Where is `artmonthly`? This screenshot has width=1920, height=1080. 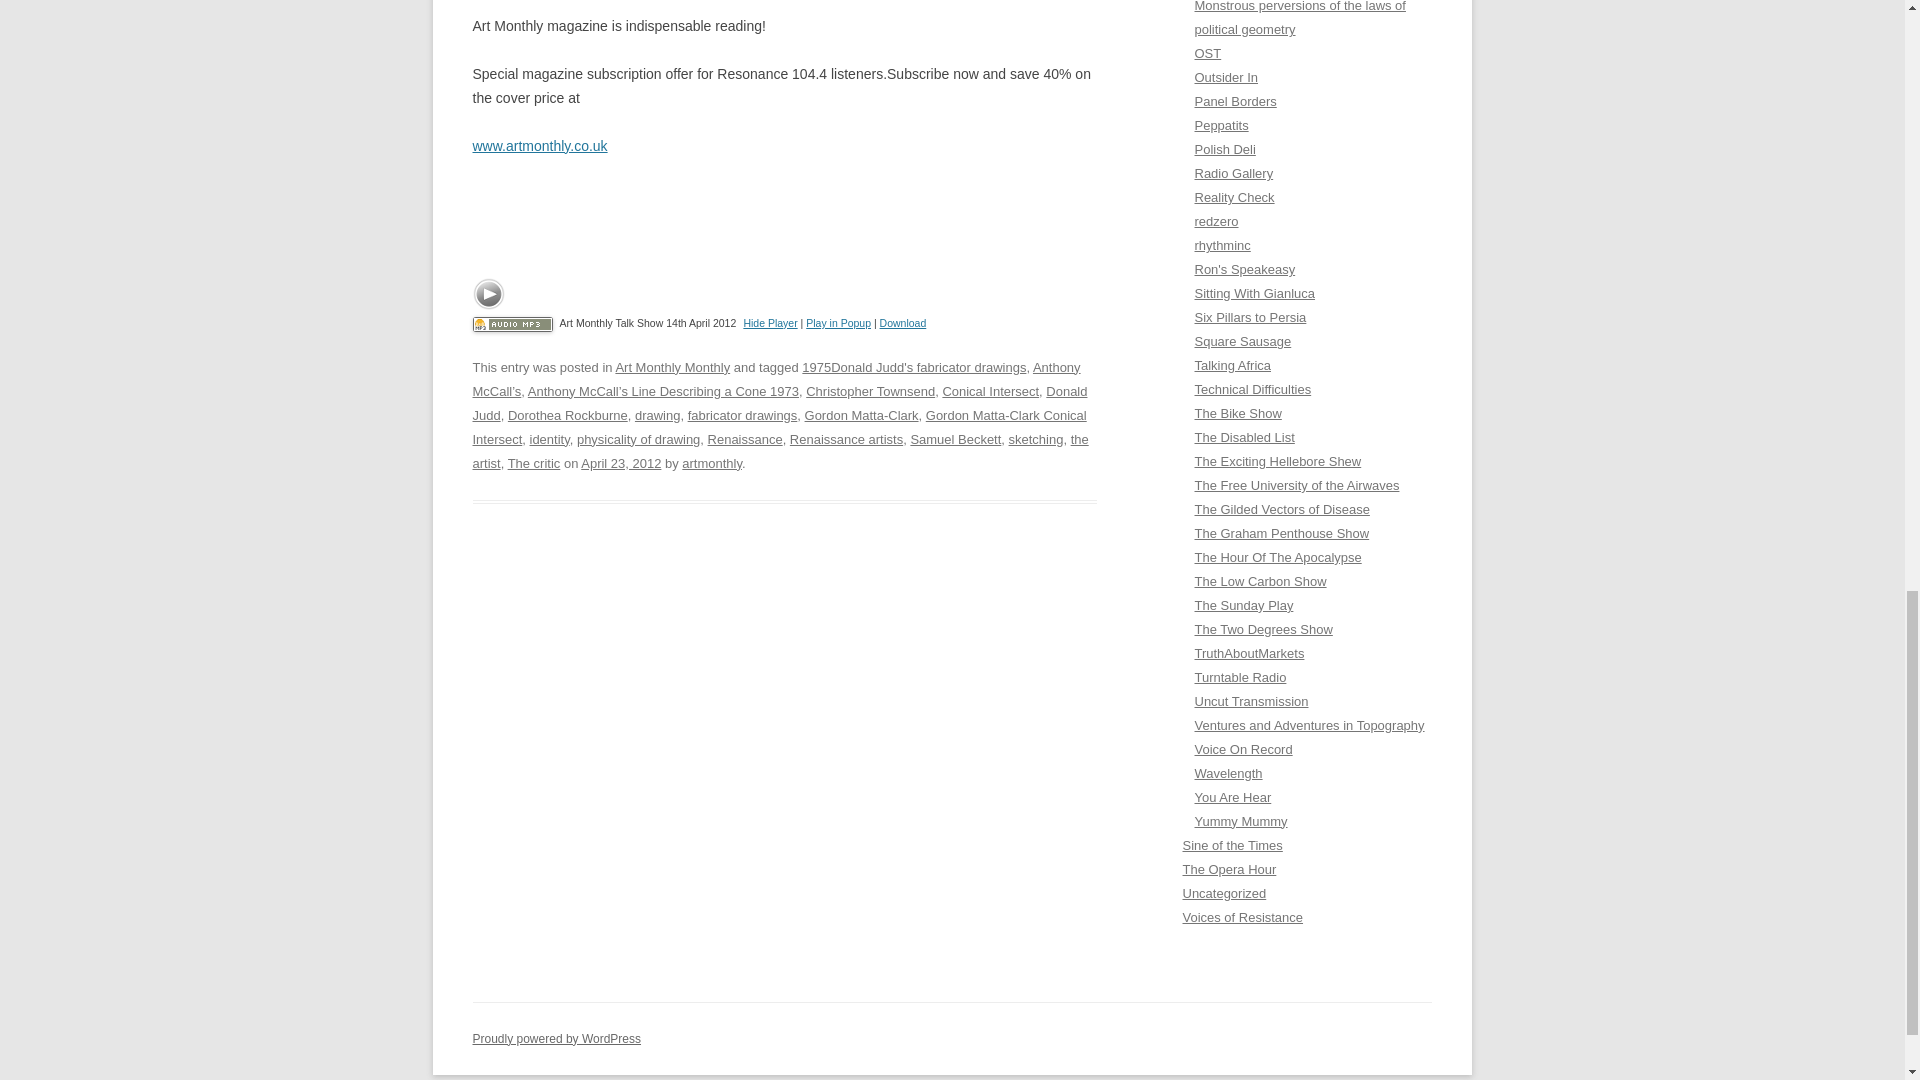 artmonthly is located at coordinates (711, 462).